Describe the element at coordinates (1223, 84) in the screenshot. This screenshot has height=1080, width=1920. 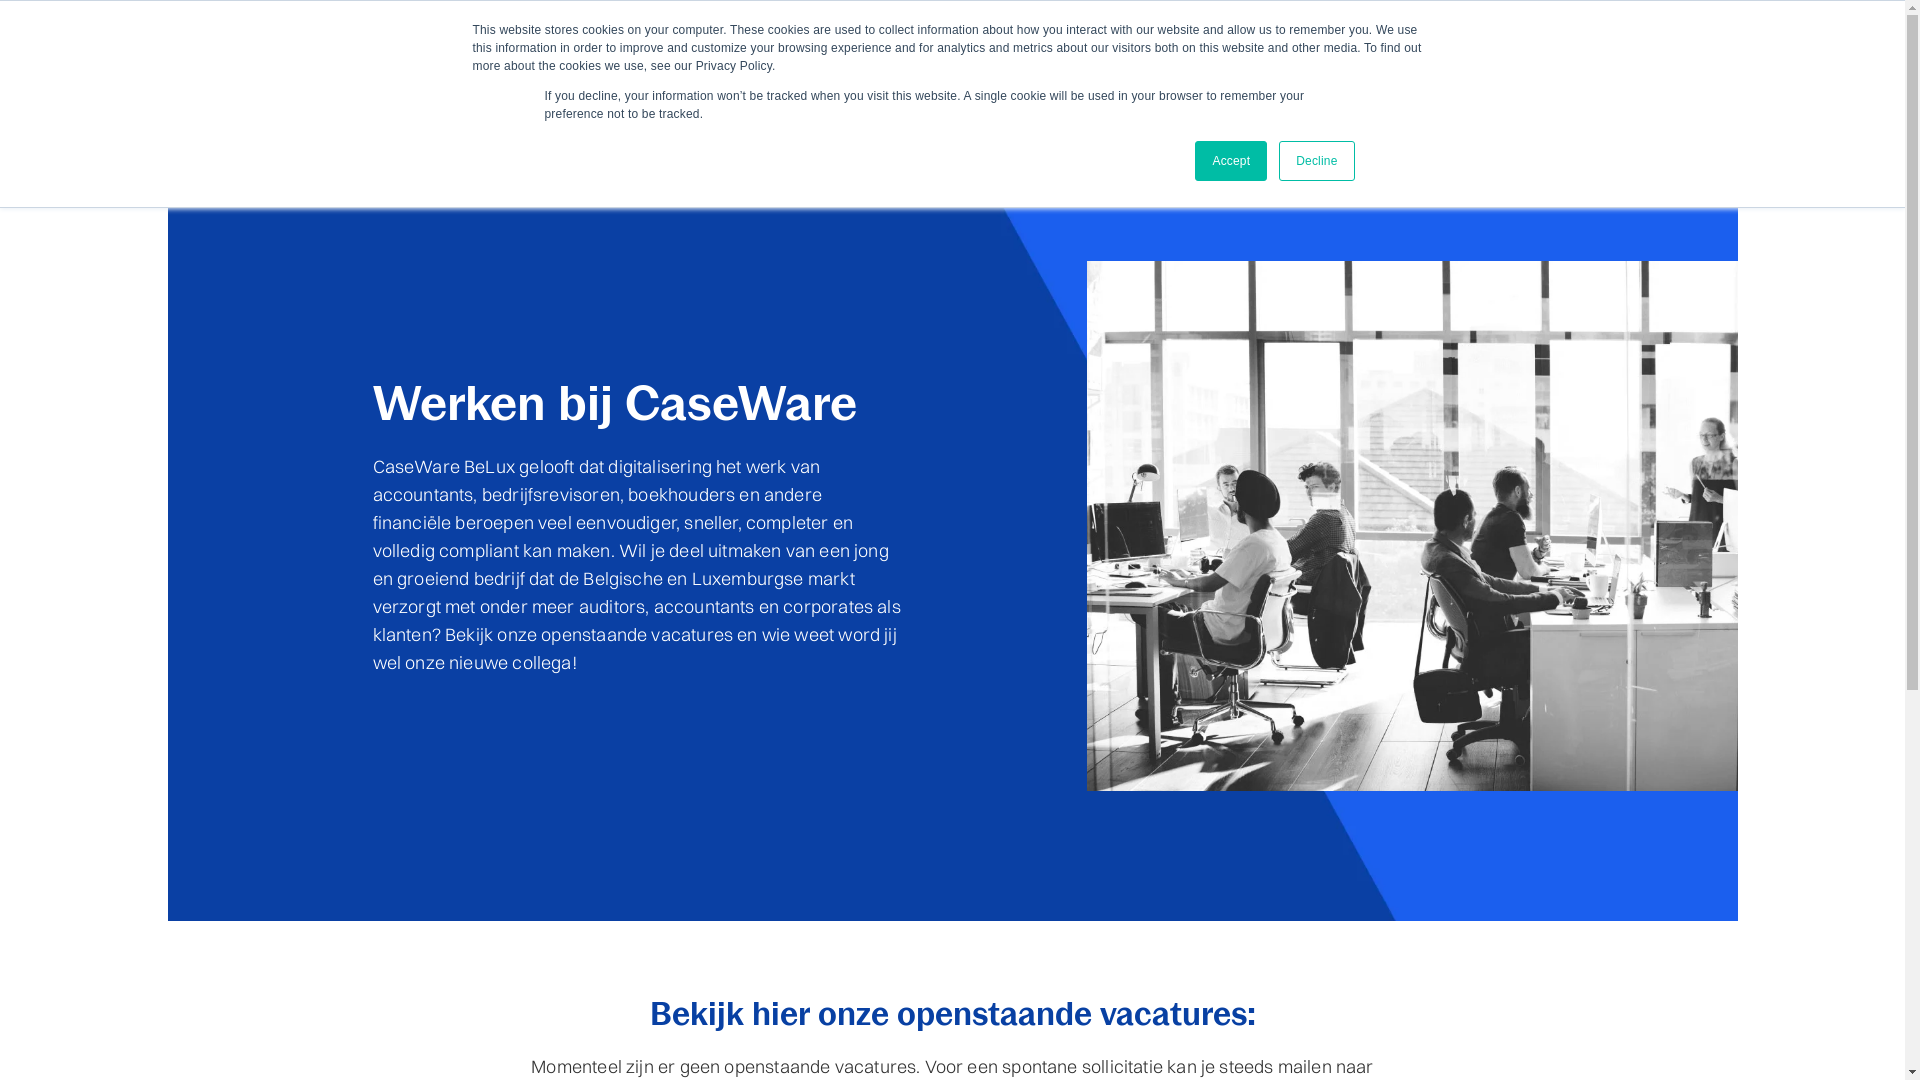
I see `Audit LUX` at that location.